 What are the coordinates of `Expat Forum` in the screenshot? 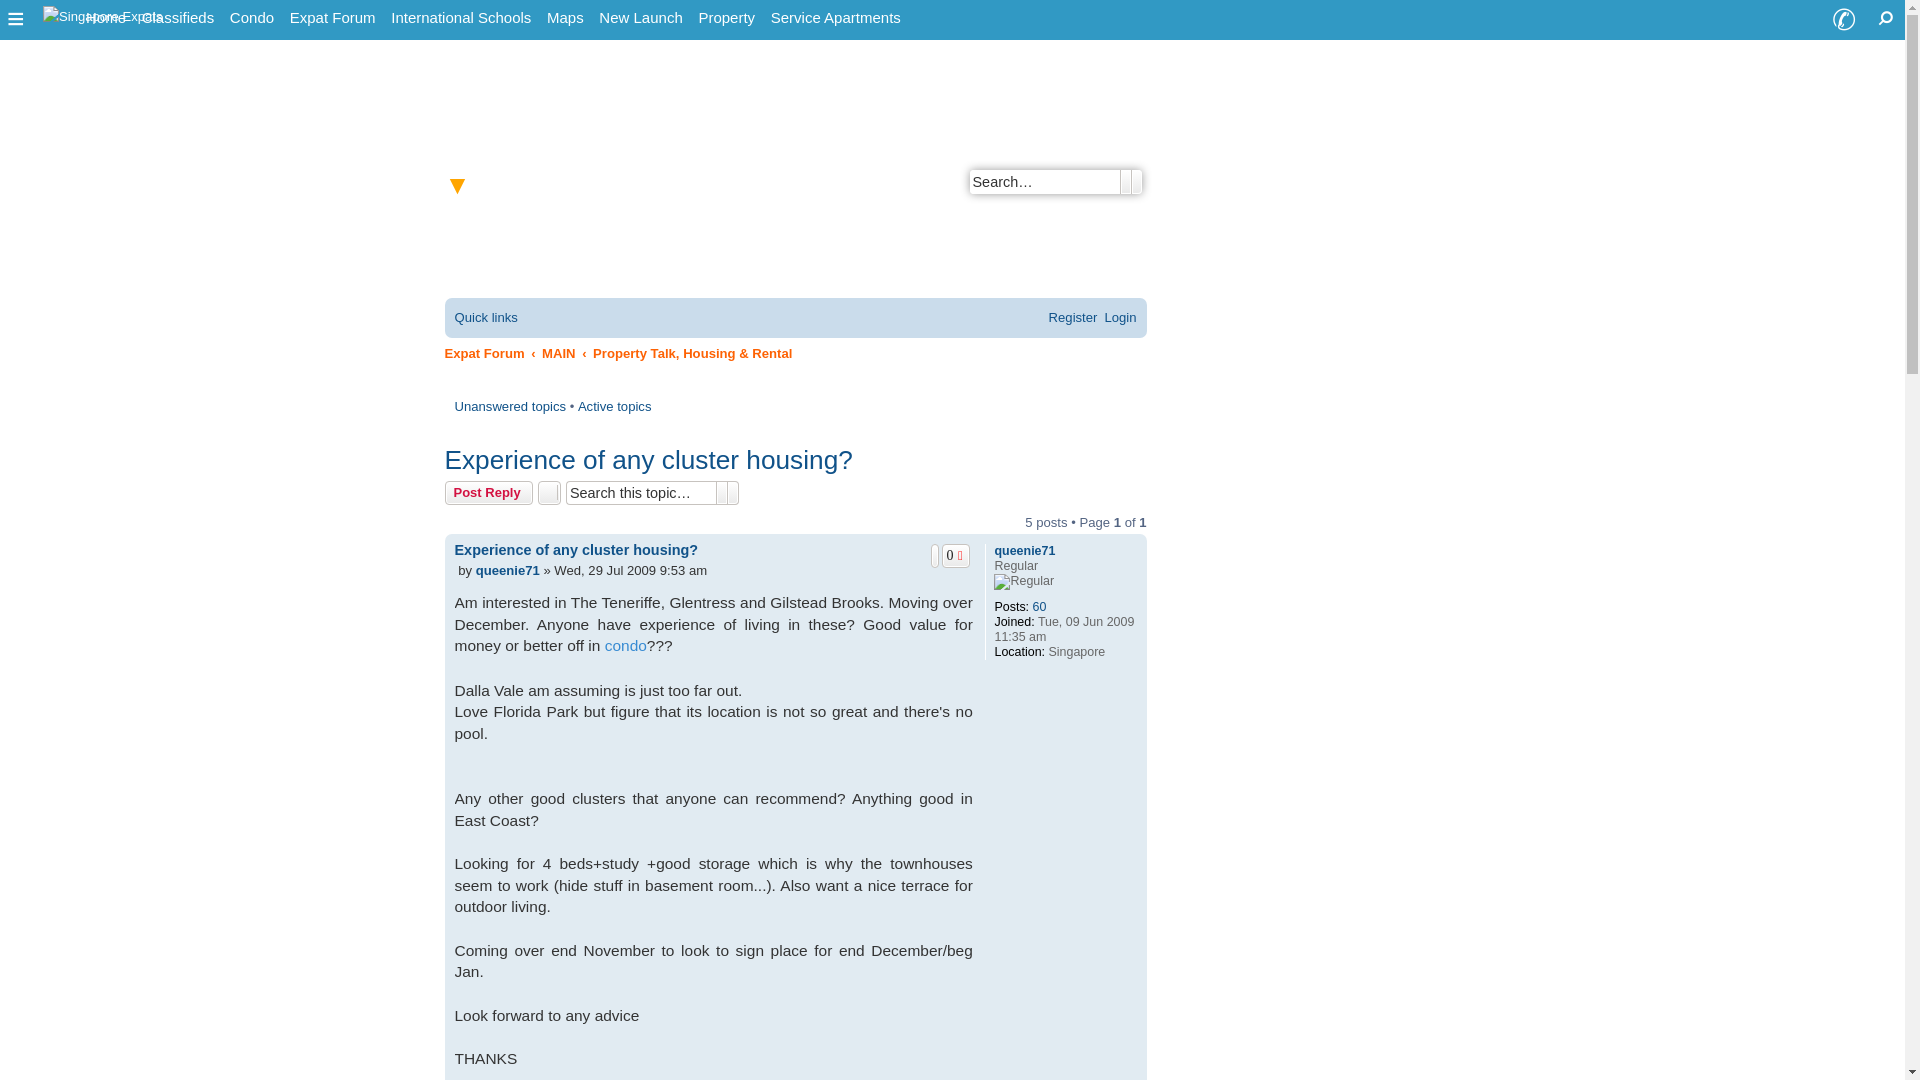 It's located at (333, 18).